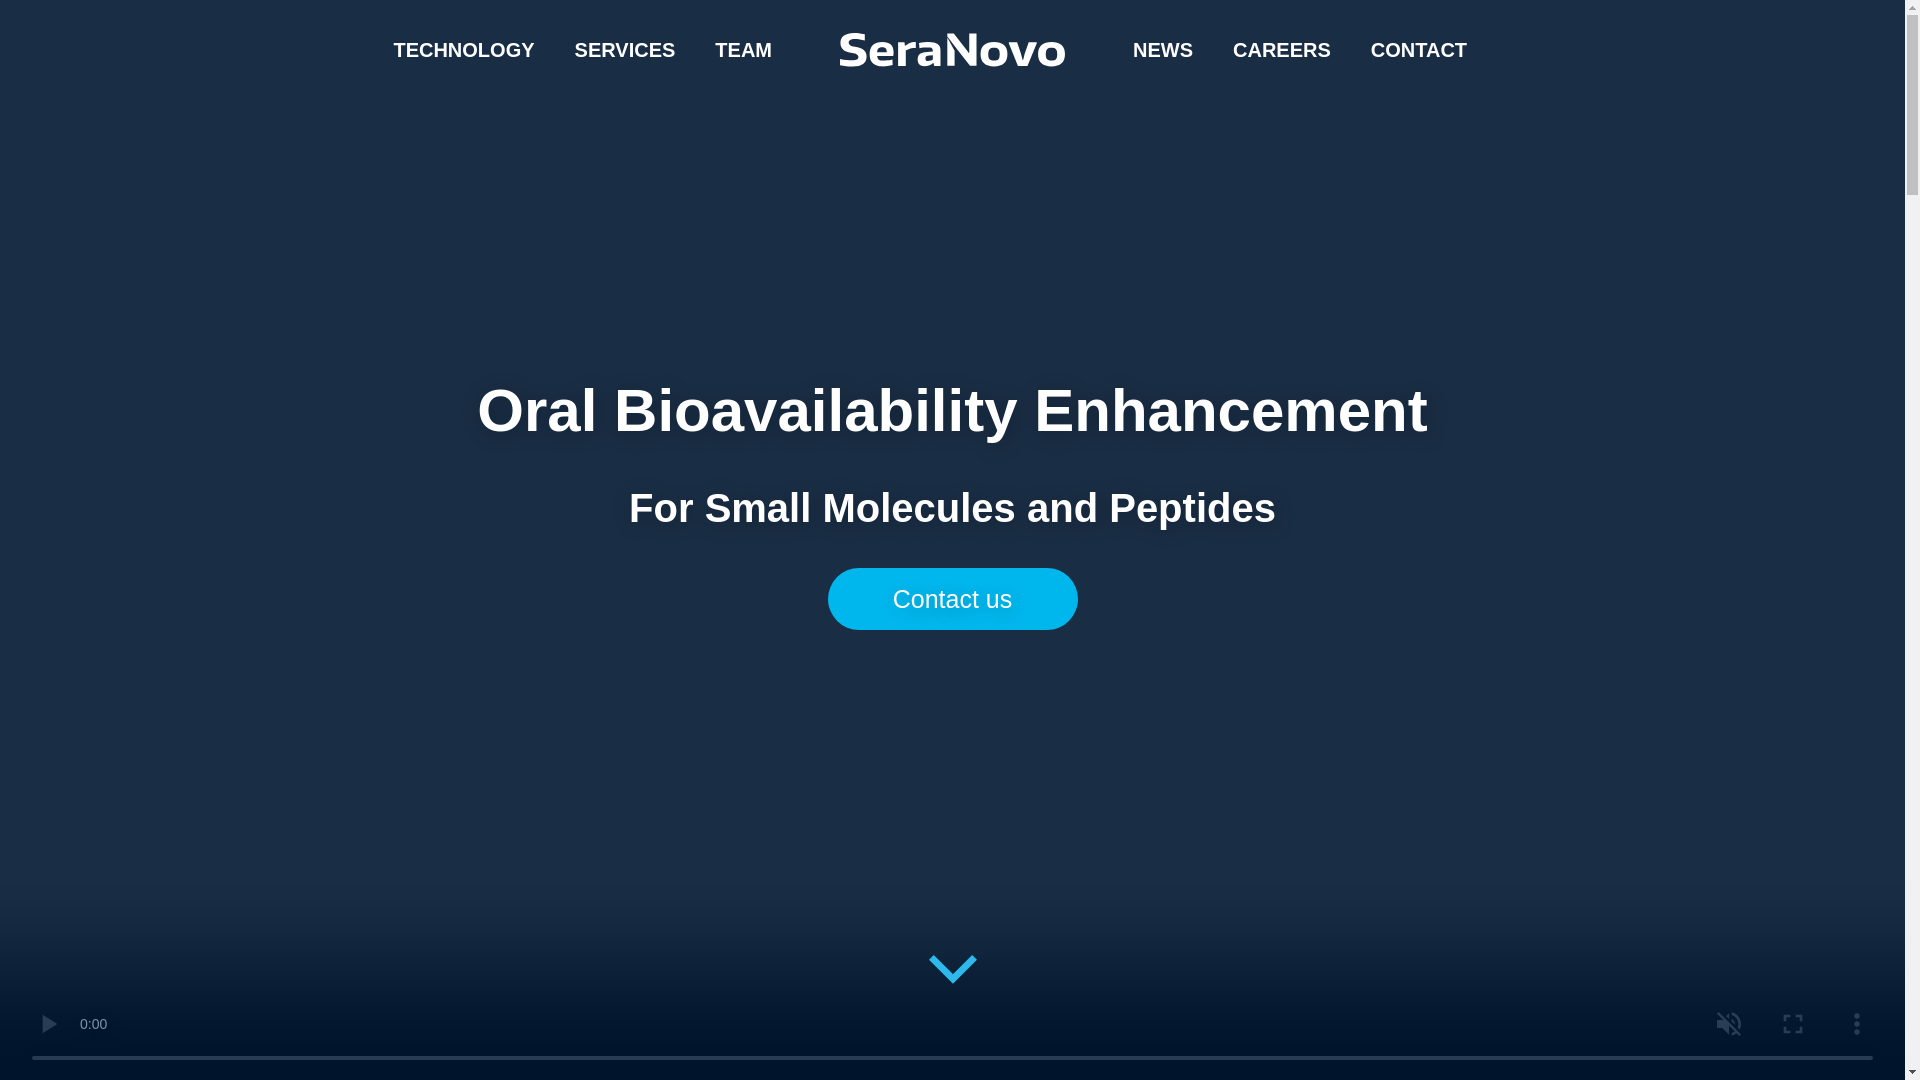 Image resolution: width=1920 pixels, height=1080 pixels. I want to click on CAREERS, so click(1282, 50).